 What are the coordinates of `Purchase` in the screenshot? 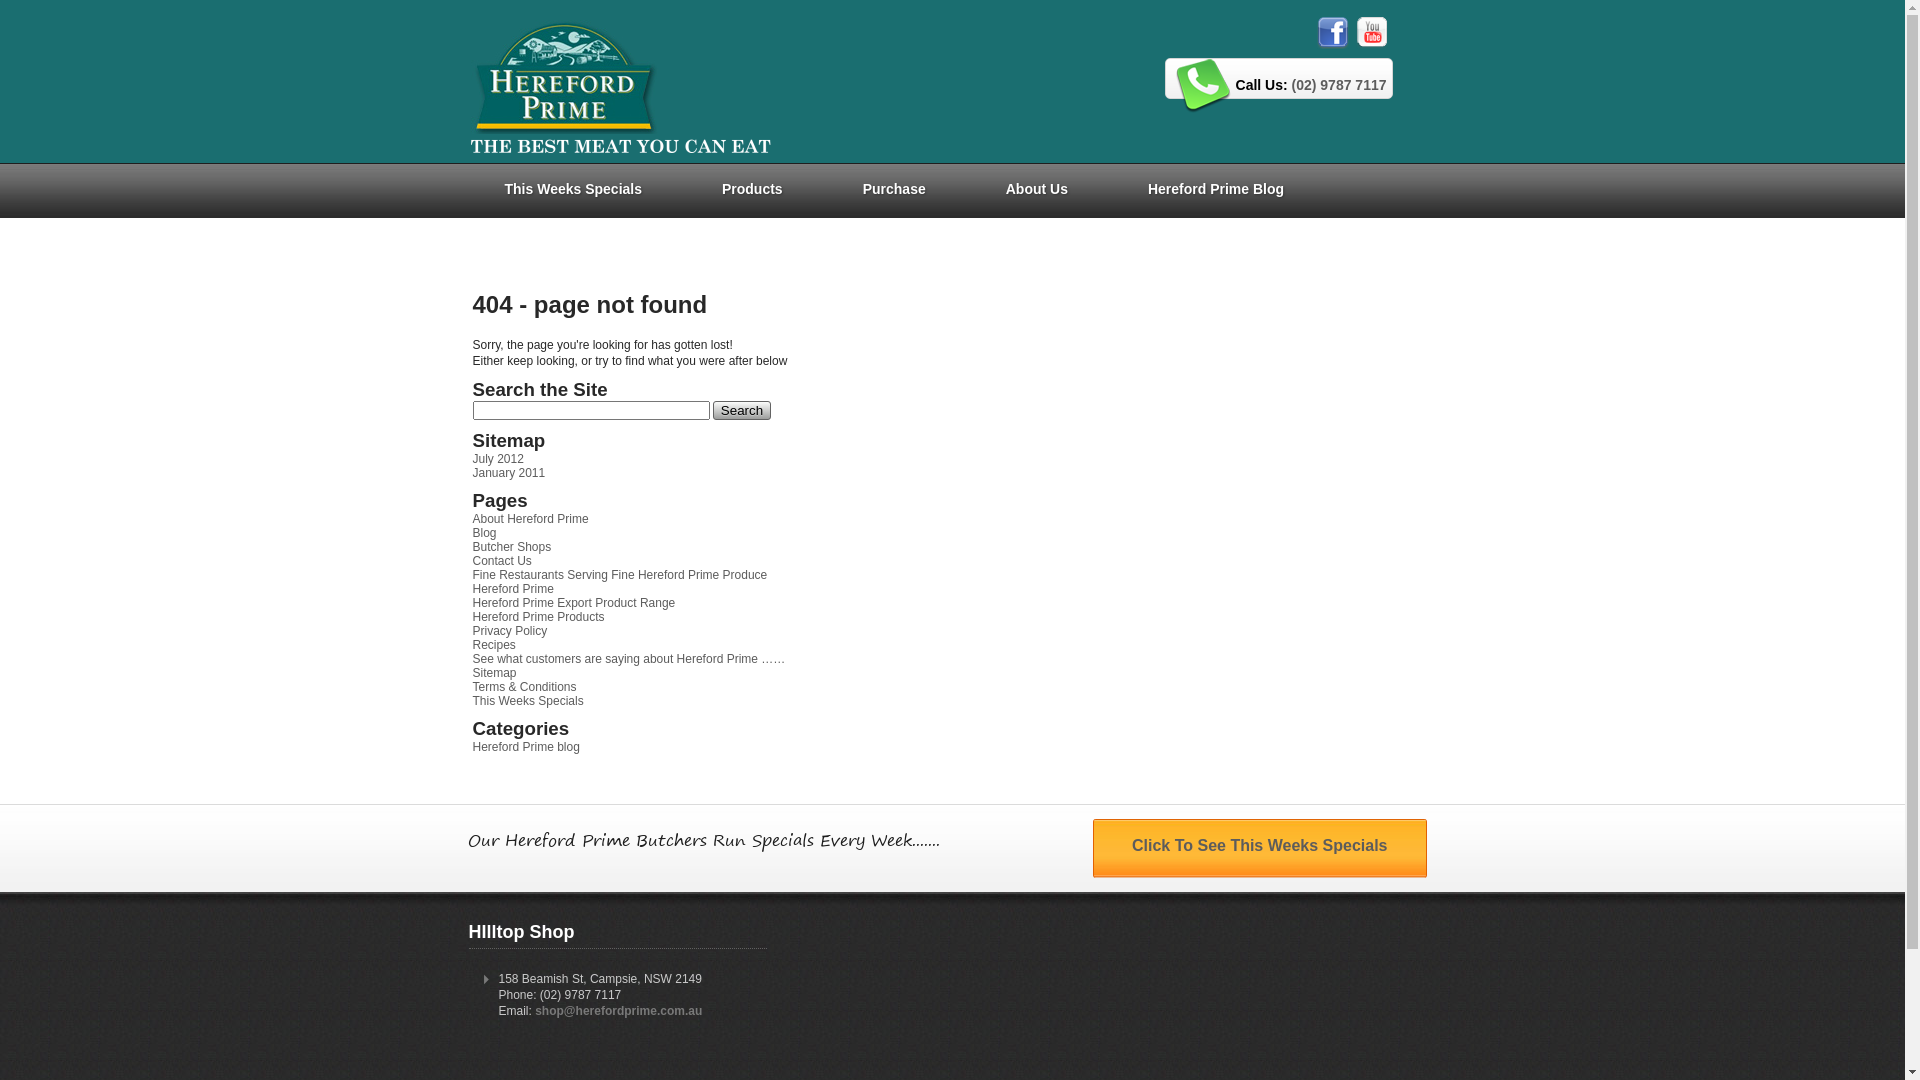 It's located at (894, 189).